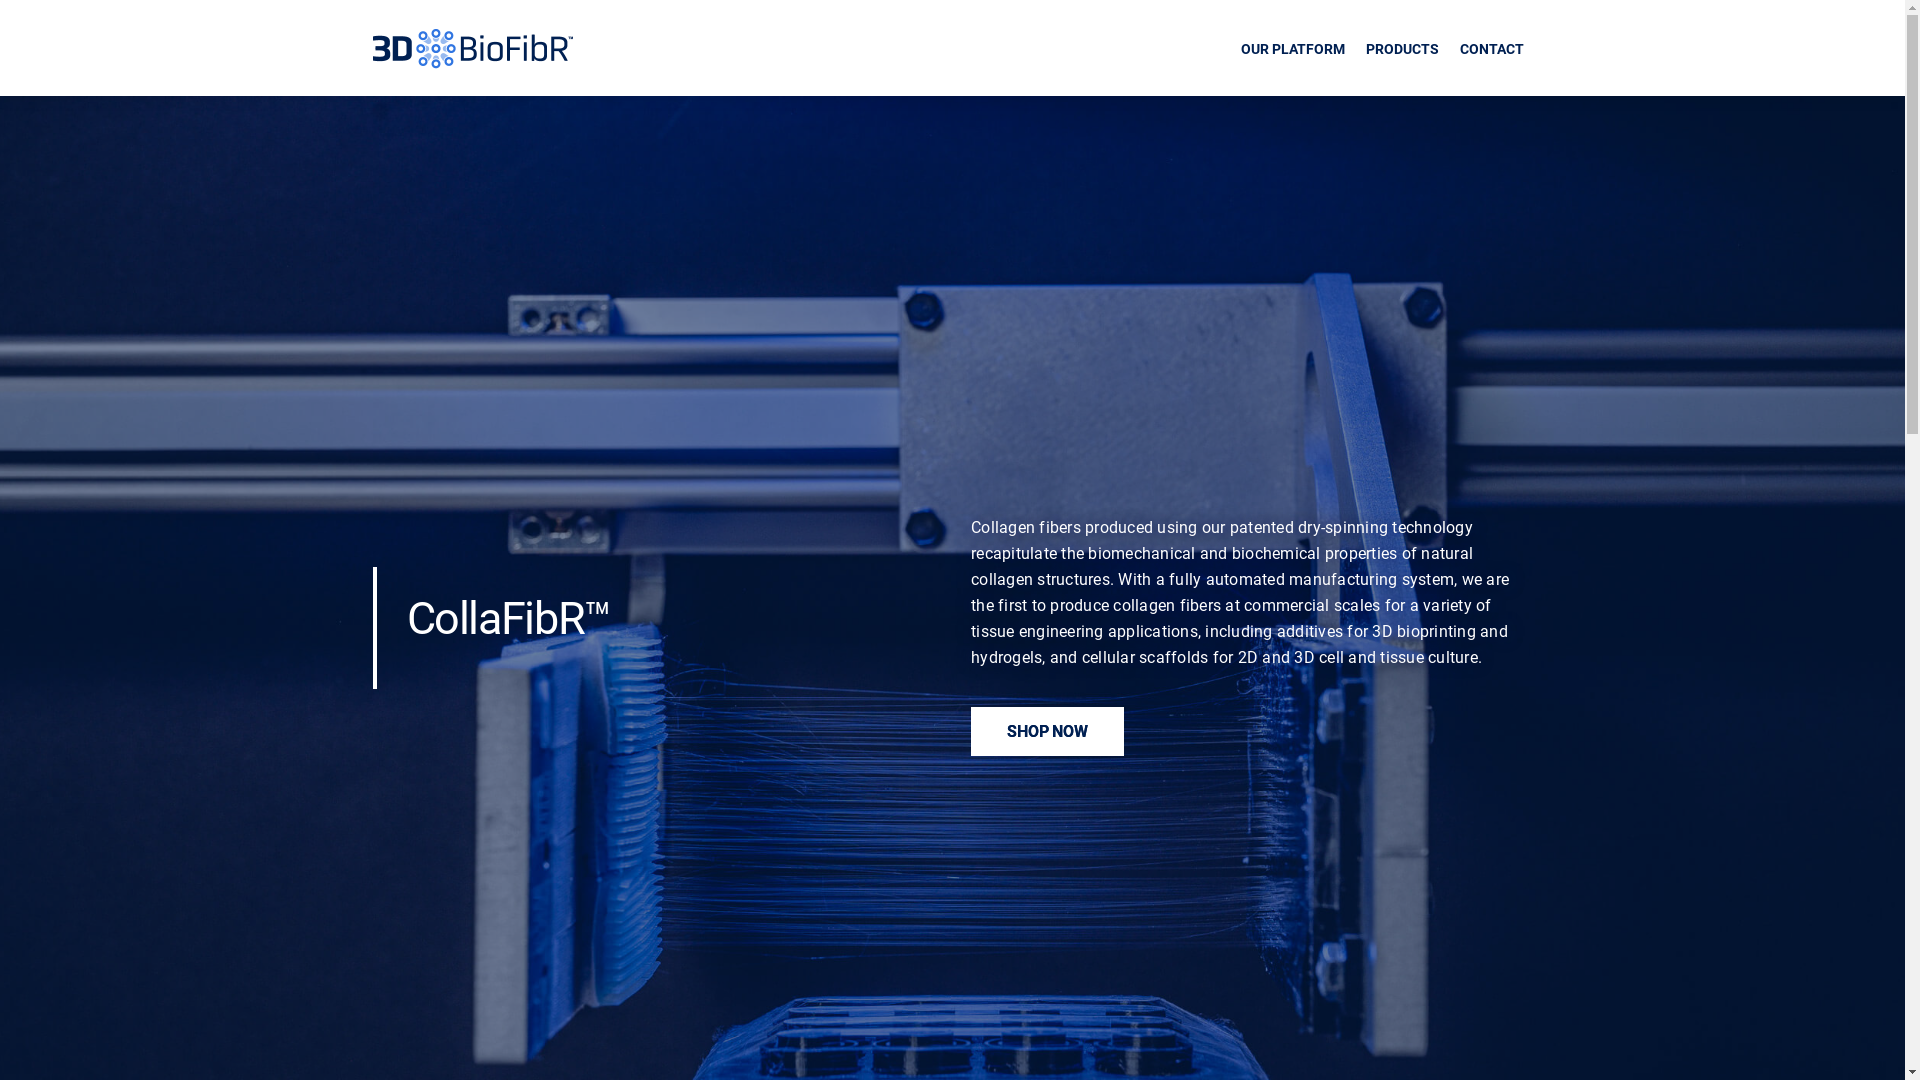 The image size is (1920, 1080). What do you see at coordinates (472, 49) in the screenshot?
I see `3DbioFibR_Logo_400` at bounding box center [472, 49].